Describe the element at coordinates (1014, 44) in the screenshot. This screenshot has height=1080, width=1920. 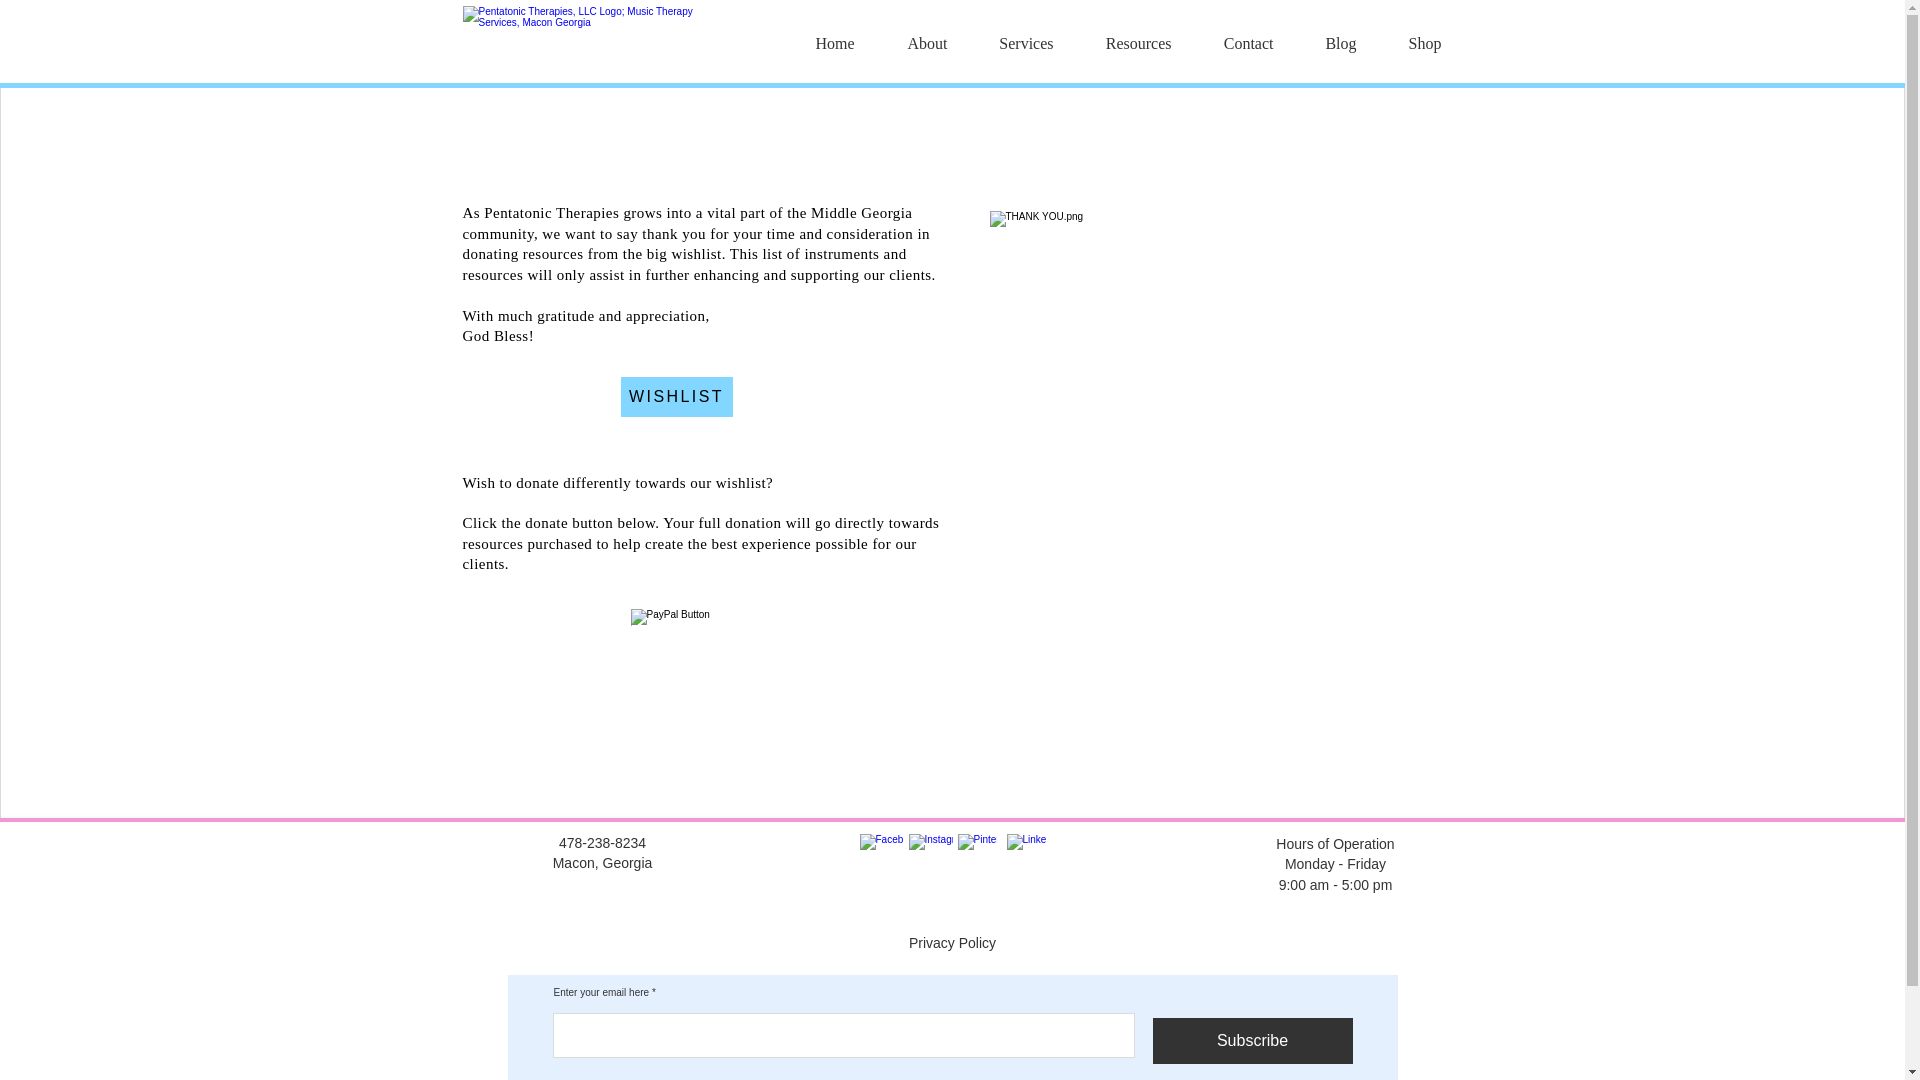
I see `Services` at that location.